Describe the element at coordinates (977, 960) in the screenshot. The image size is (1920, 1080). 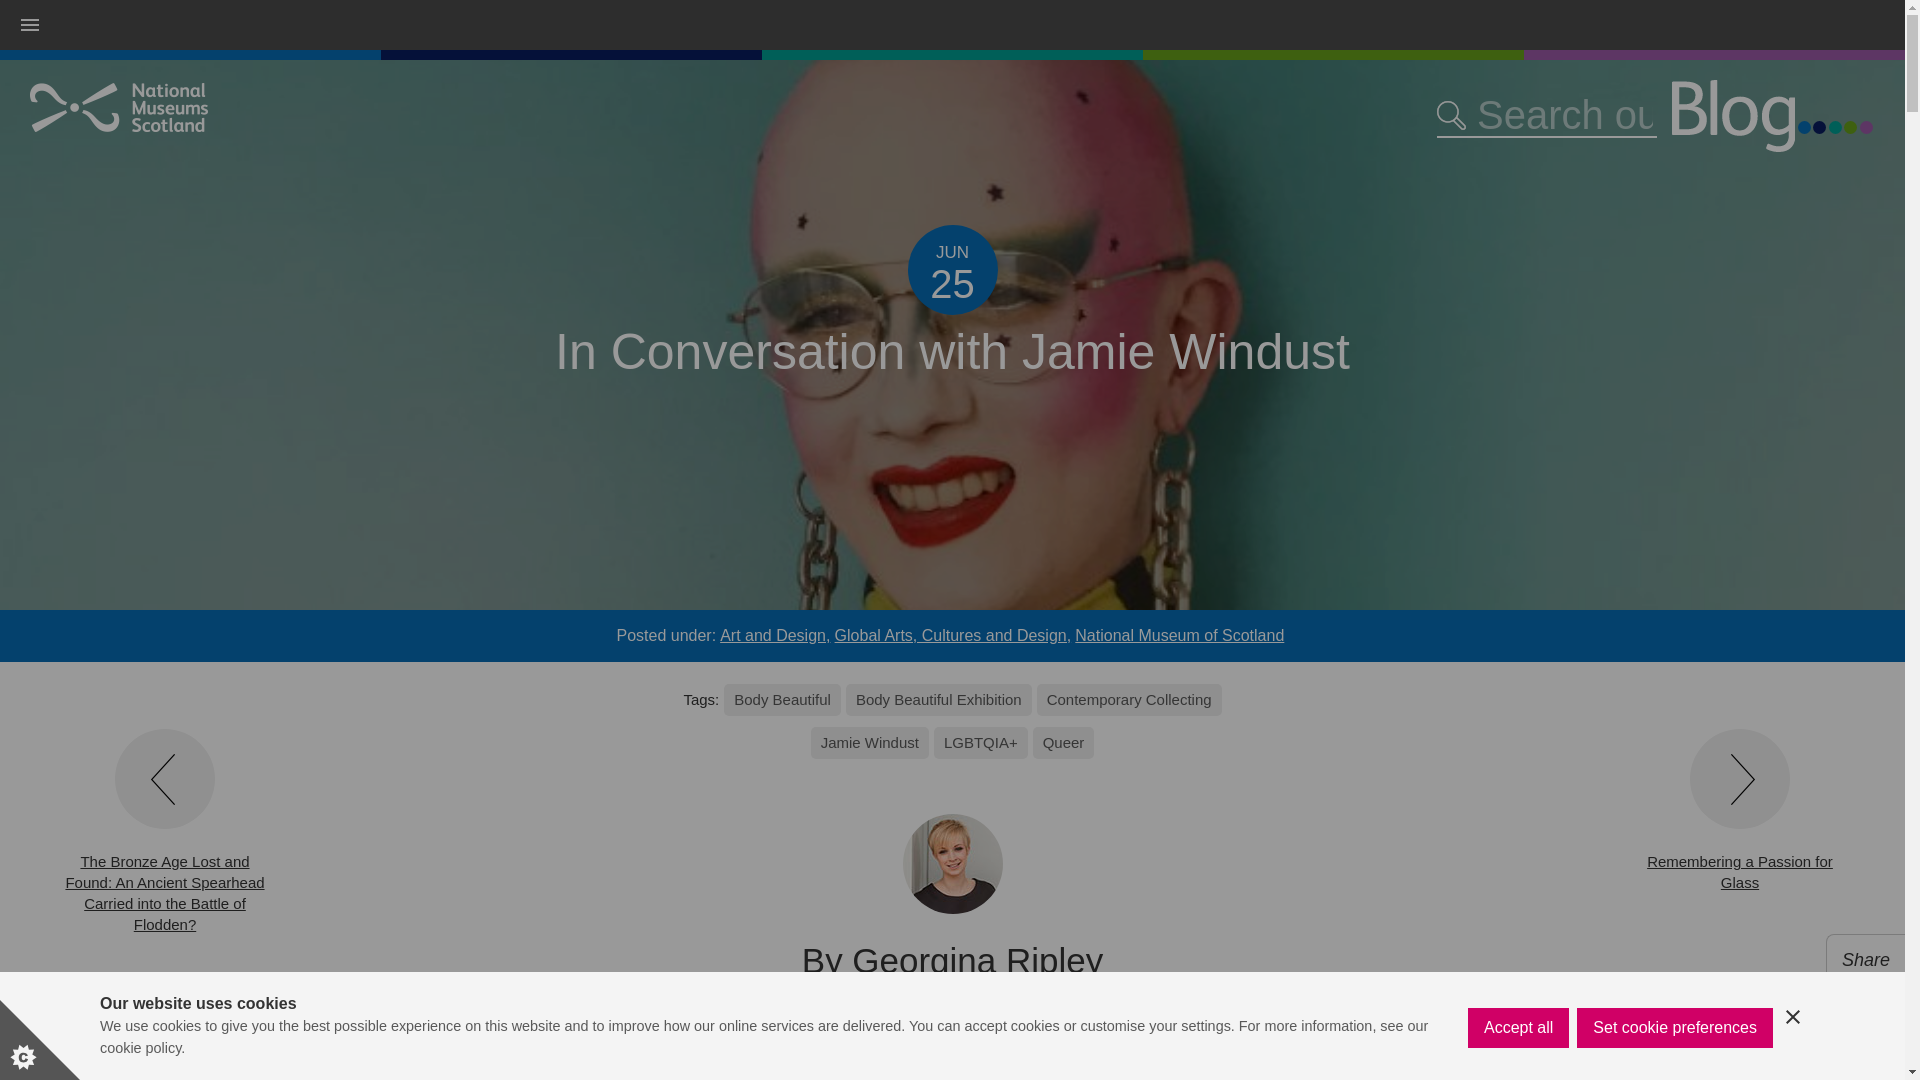
I see `Georgina Ripley` at that location.